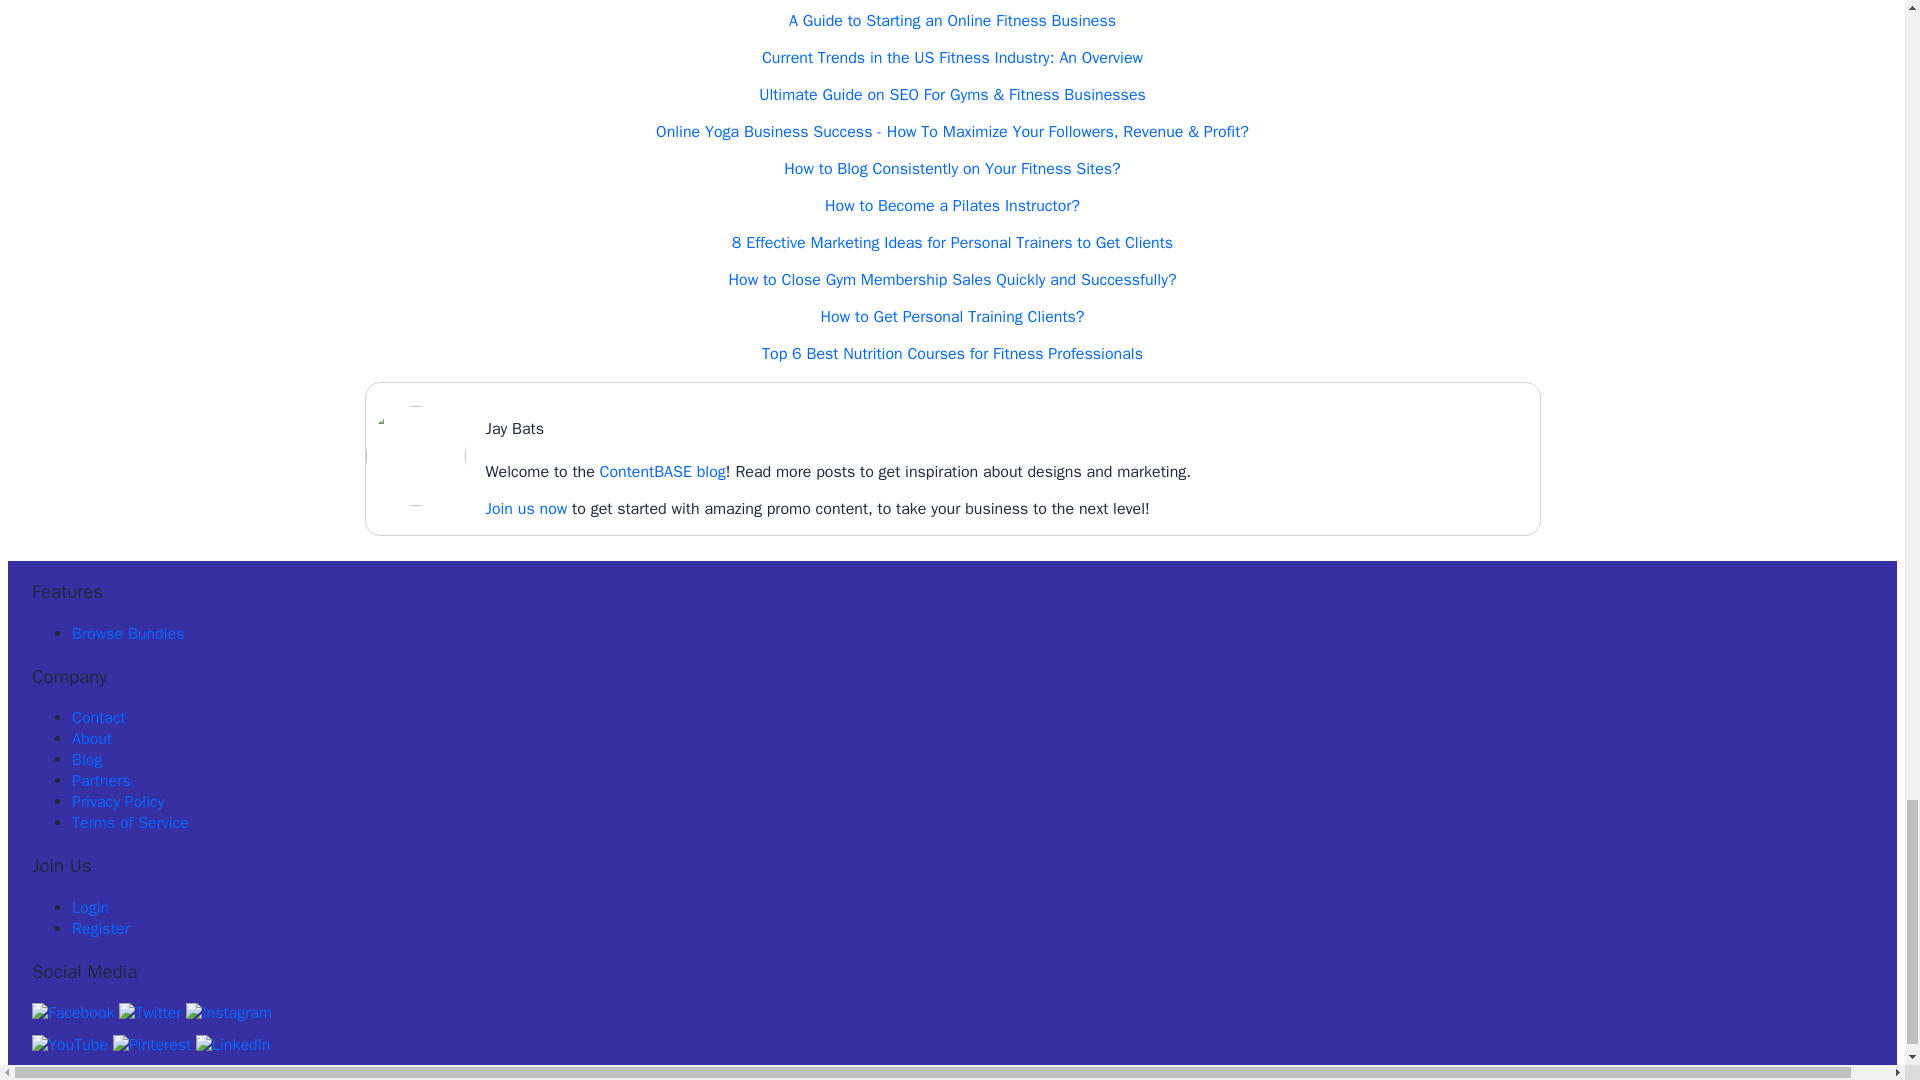 Image resolution: width=1920 pixels, height=1080 pixels. What do you see at coordinates (951, 280) in the screenshot?
I see `How to Close Gym Membership Sales Quickly and Successfully?` at bounding box center [951, 280].